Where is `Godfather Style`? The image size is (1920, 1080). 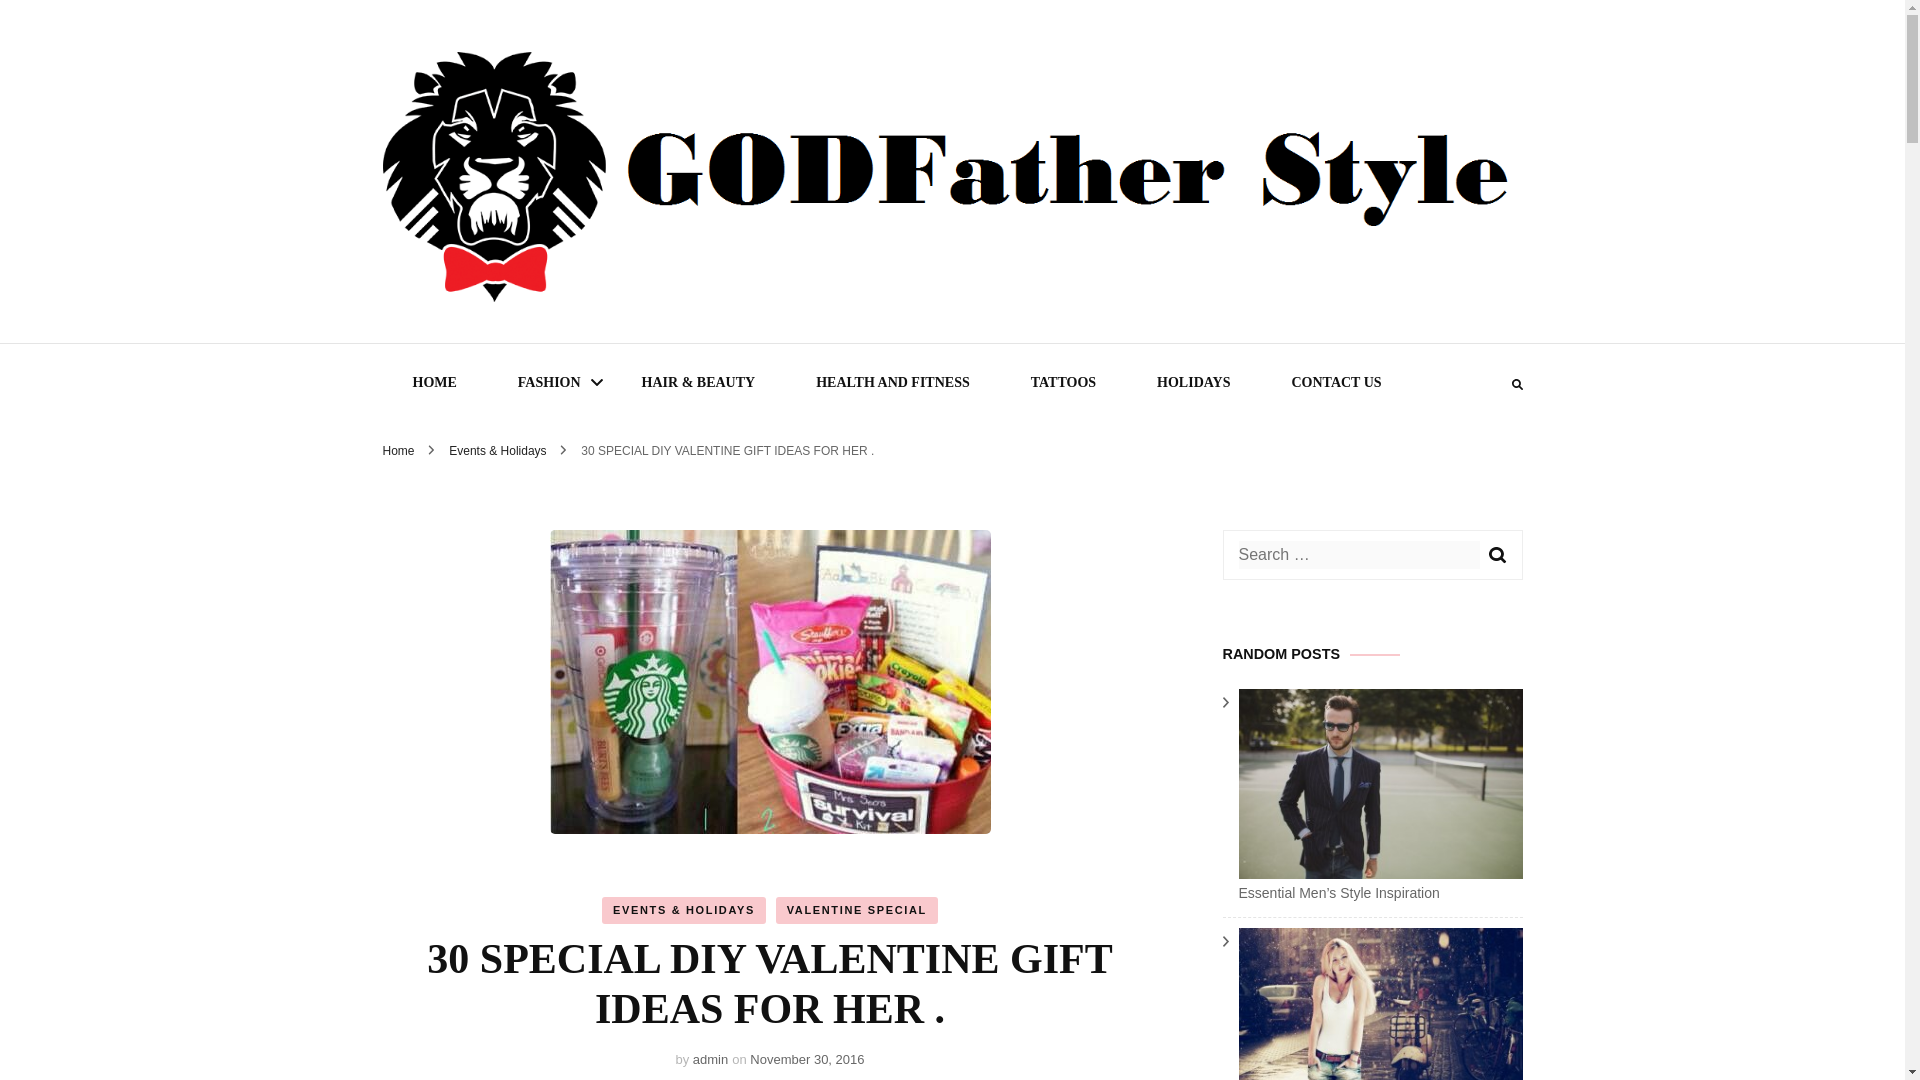
Godfather Style is located at coordinates (573, 350).